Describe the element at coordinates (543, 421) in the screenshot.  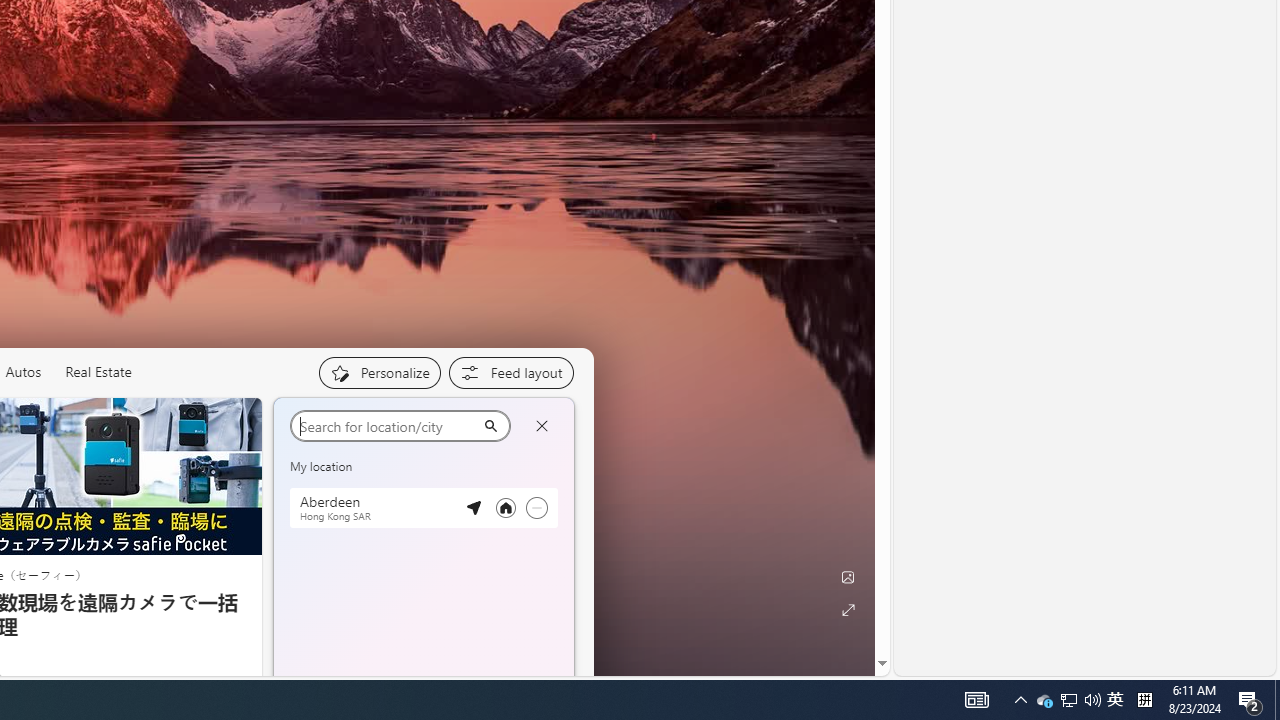
I see `Class: icon-img` at that location.